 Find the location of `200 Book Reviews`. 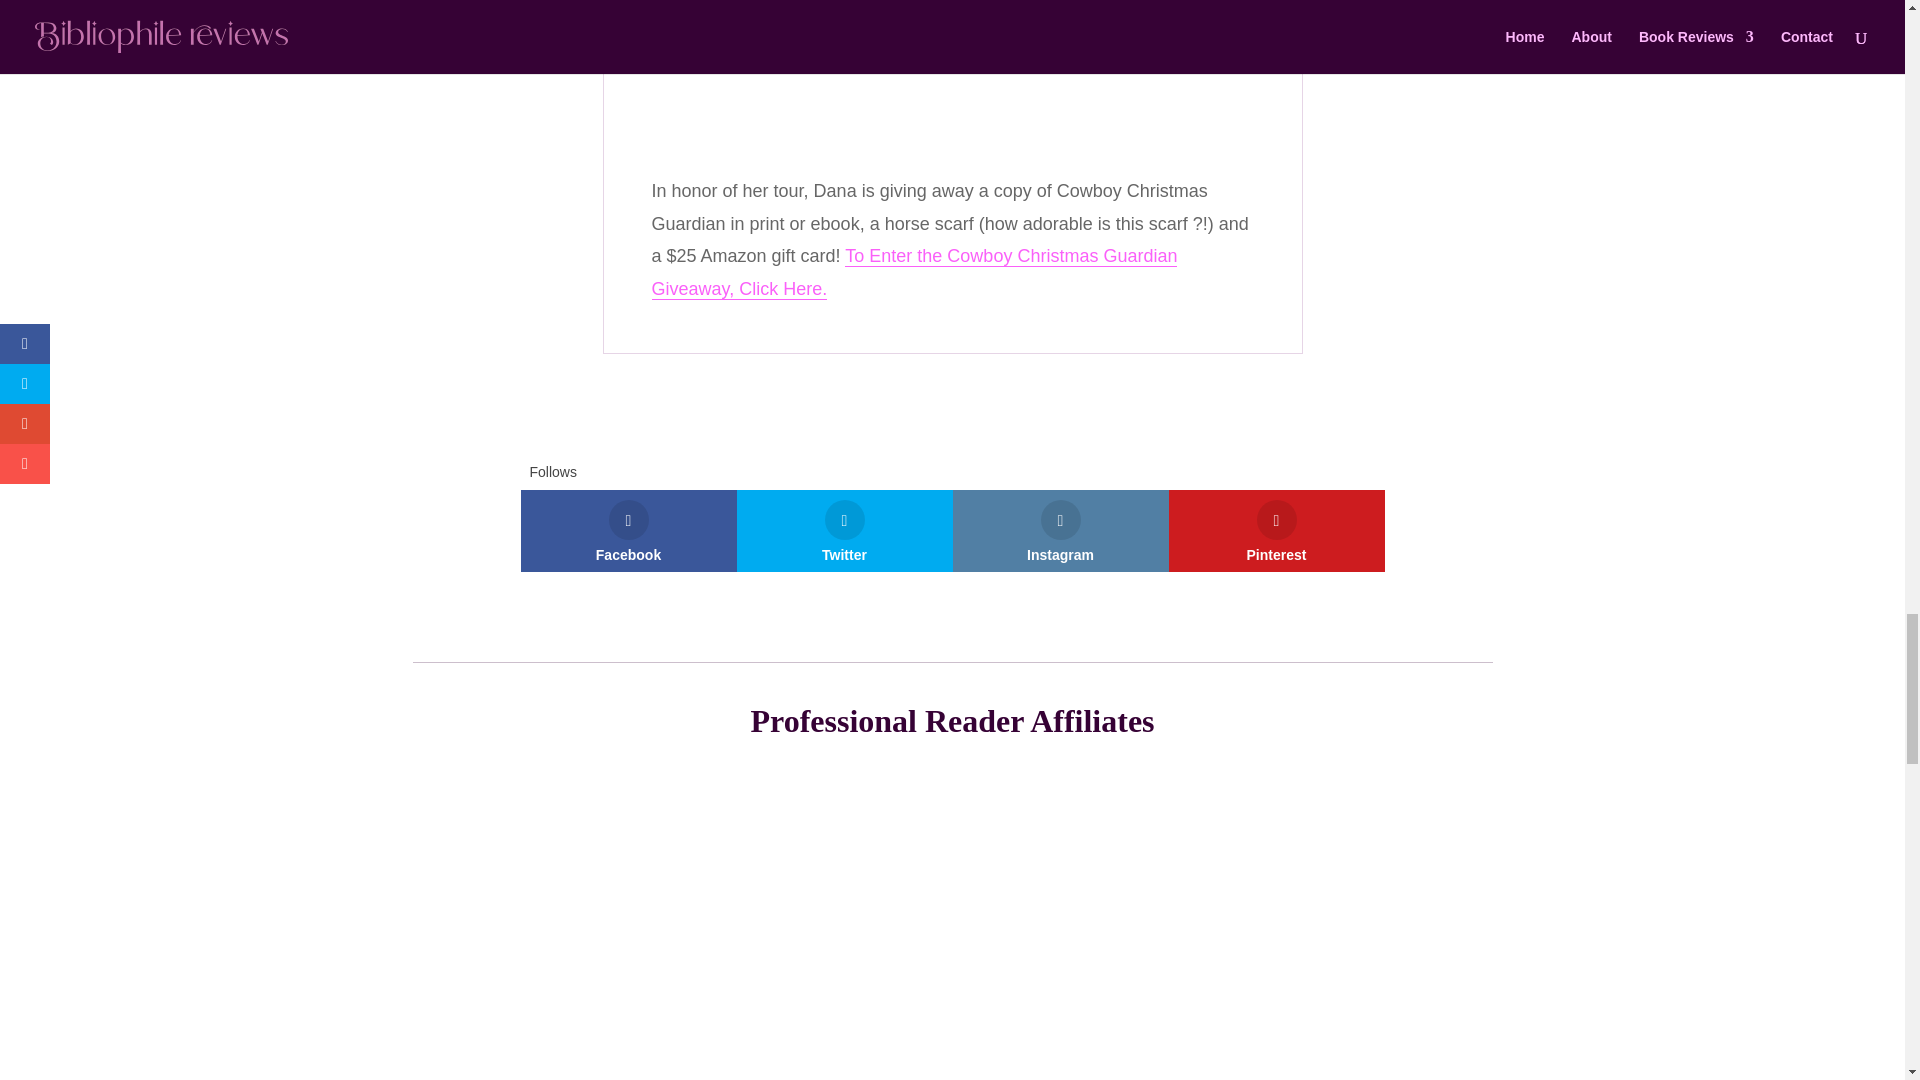

200 Book Reviews is located at coordinates (824, 1034).